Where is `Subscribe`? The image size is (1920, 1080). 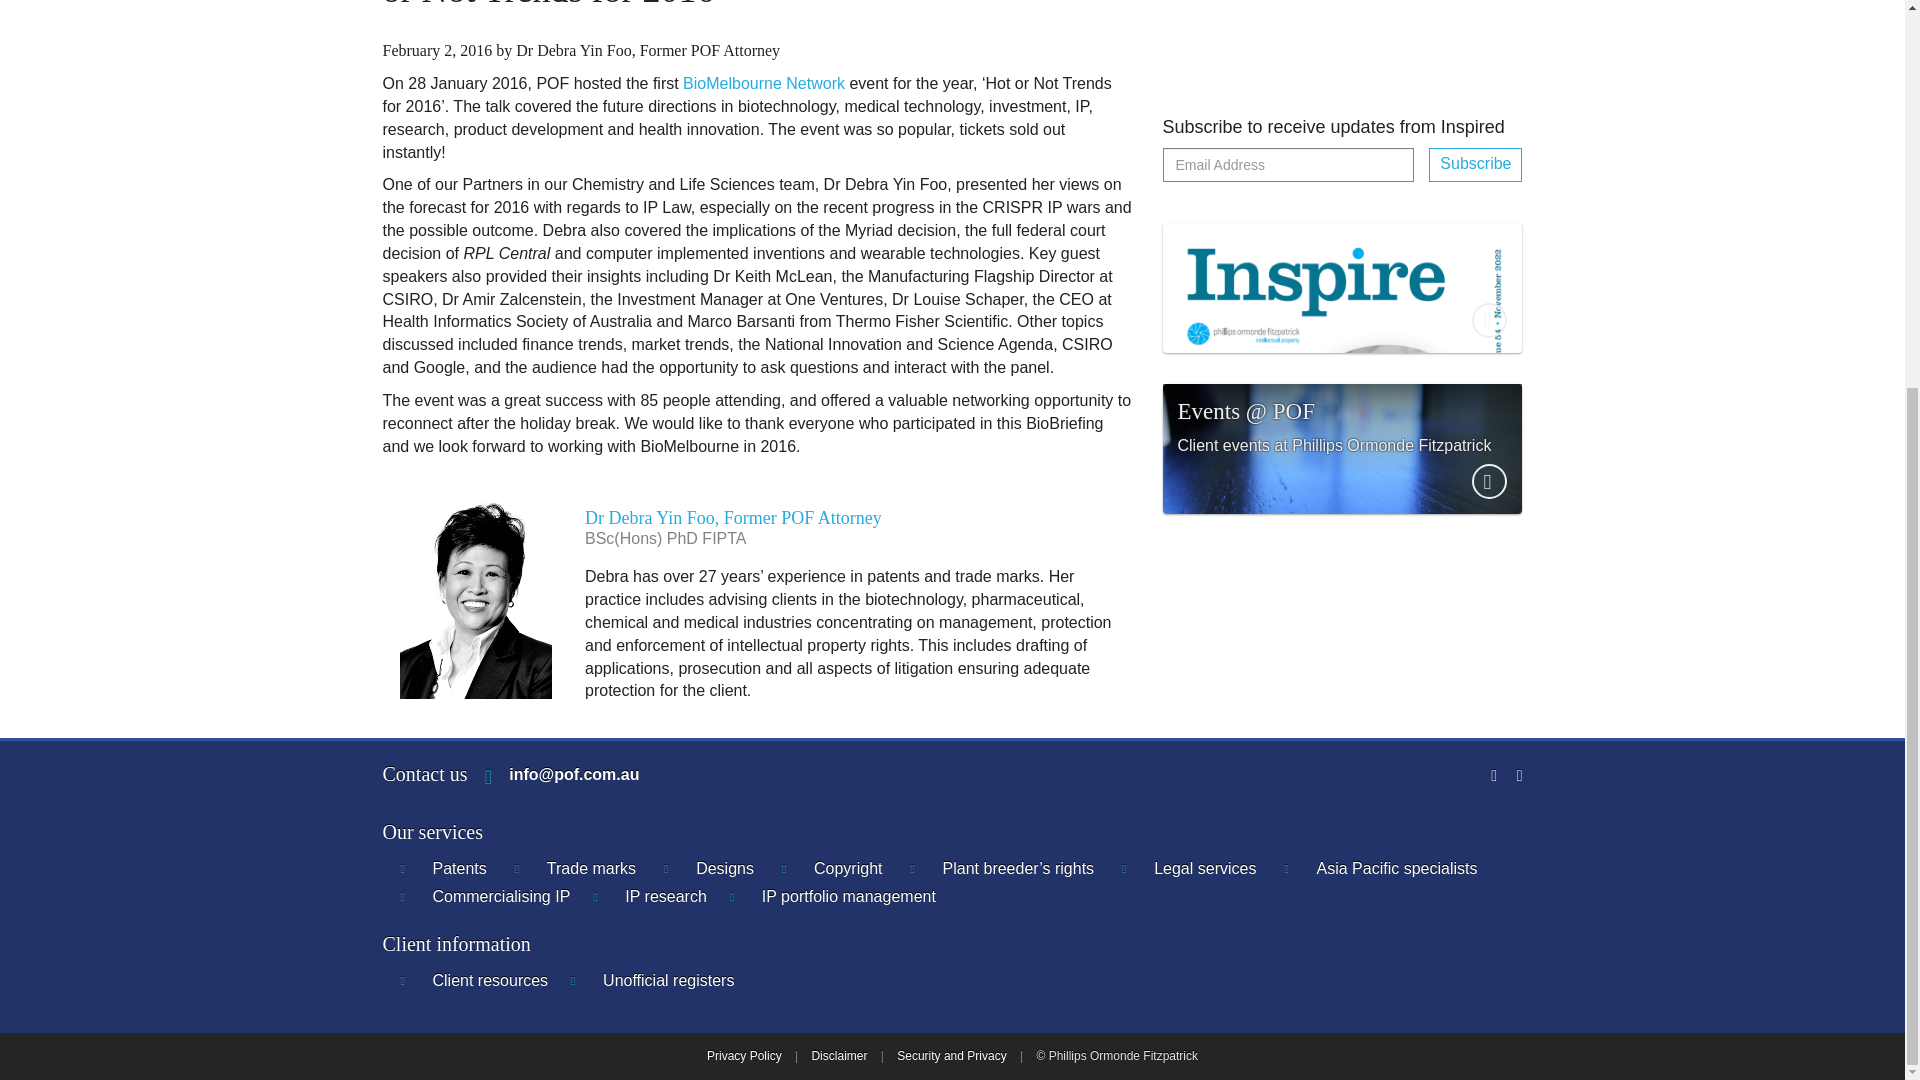
Subscribe is located at coordinates (1475, 6).